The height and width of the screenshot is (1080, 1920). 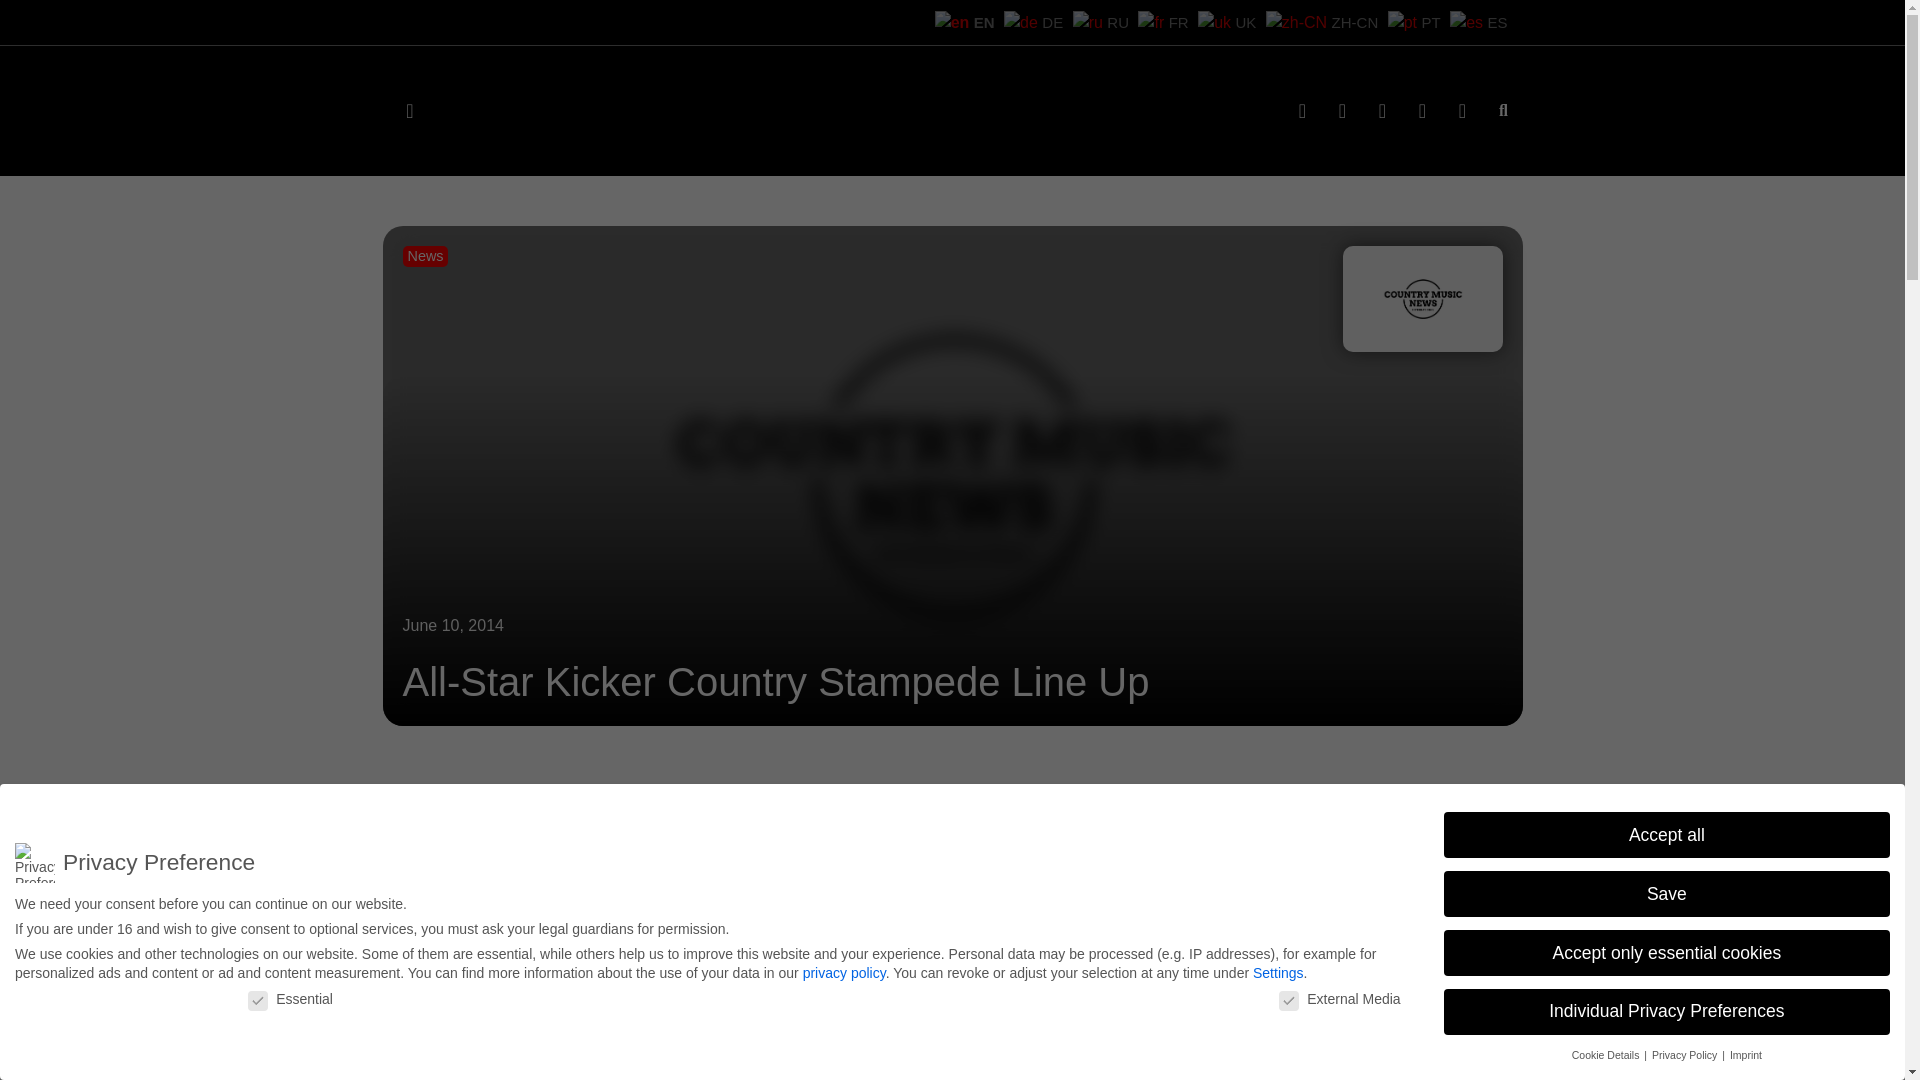 What do you see at coordinates (1168, 21) in the screenshot?
I see `RU` at bounding box center [1168, 21].